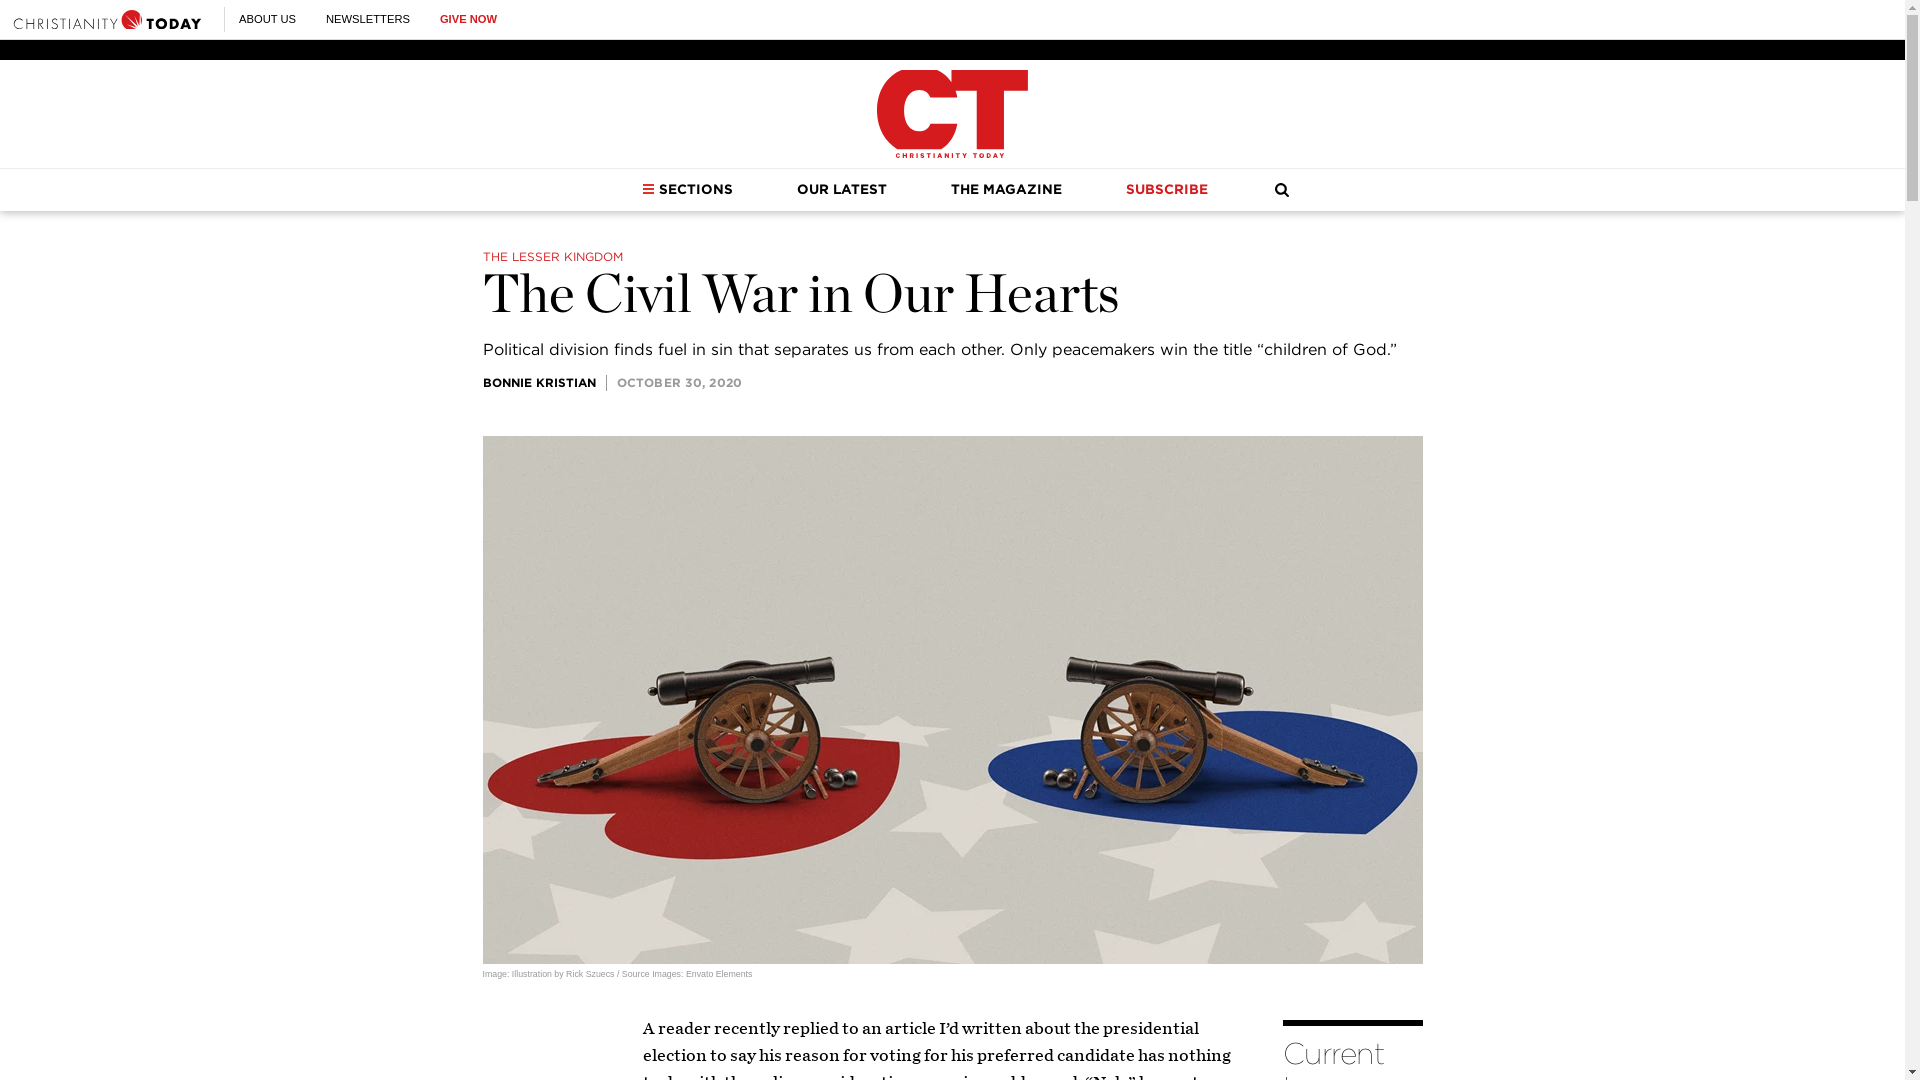  Describe the element at coordinates (648, 188) in the screenshot. I see `Sections Dropdown` at that location.